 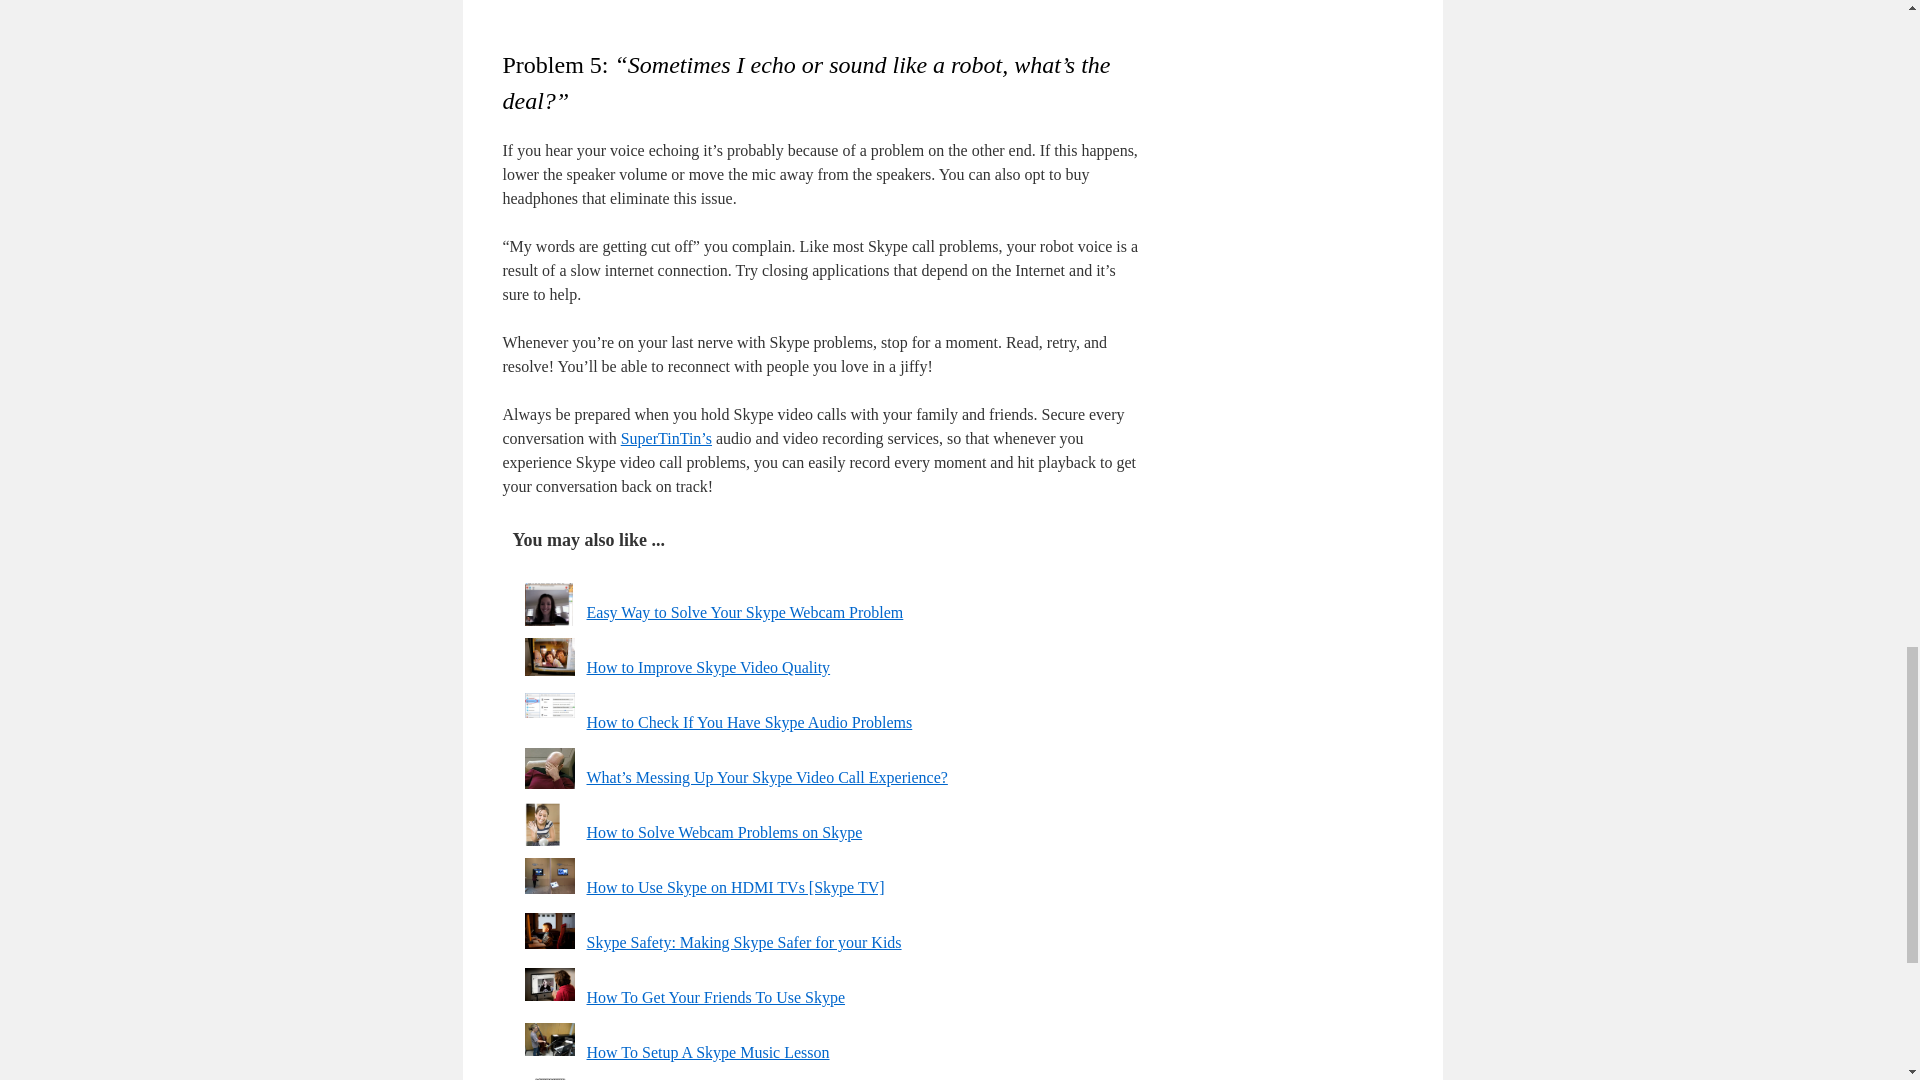 What do you see at coordinates (724, 832) in the screenshot?
I see `How to Solve Webcam Problems on Skype` at bounding box center [724, 832].